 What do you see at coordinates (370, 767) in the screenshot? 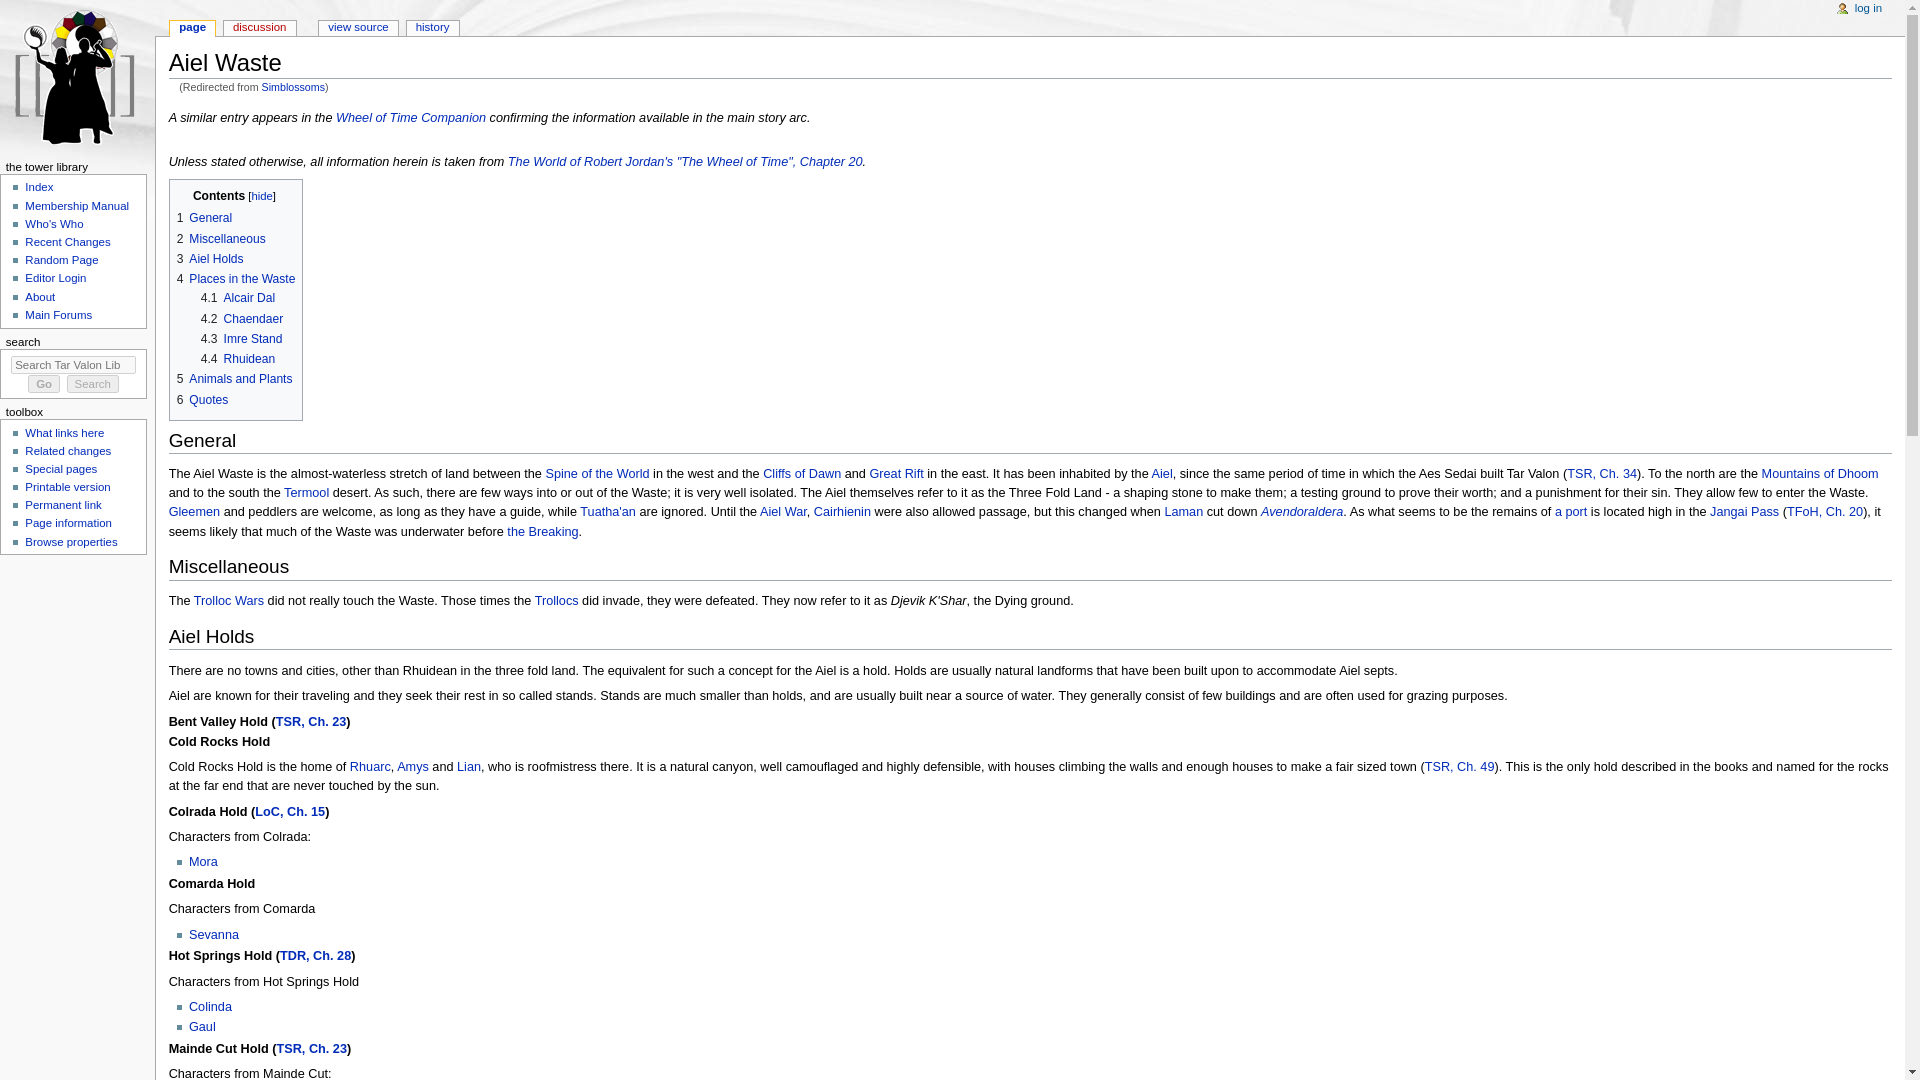
I see `Rhuarc` at bounding box center [370, 767].